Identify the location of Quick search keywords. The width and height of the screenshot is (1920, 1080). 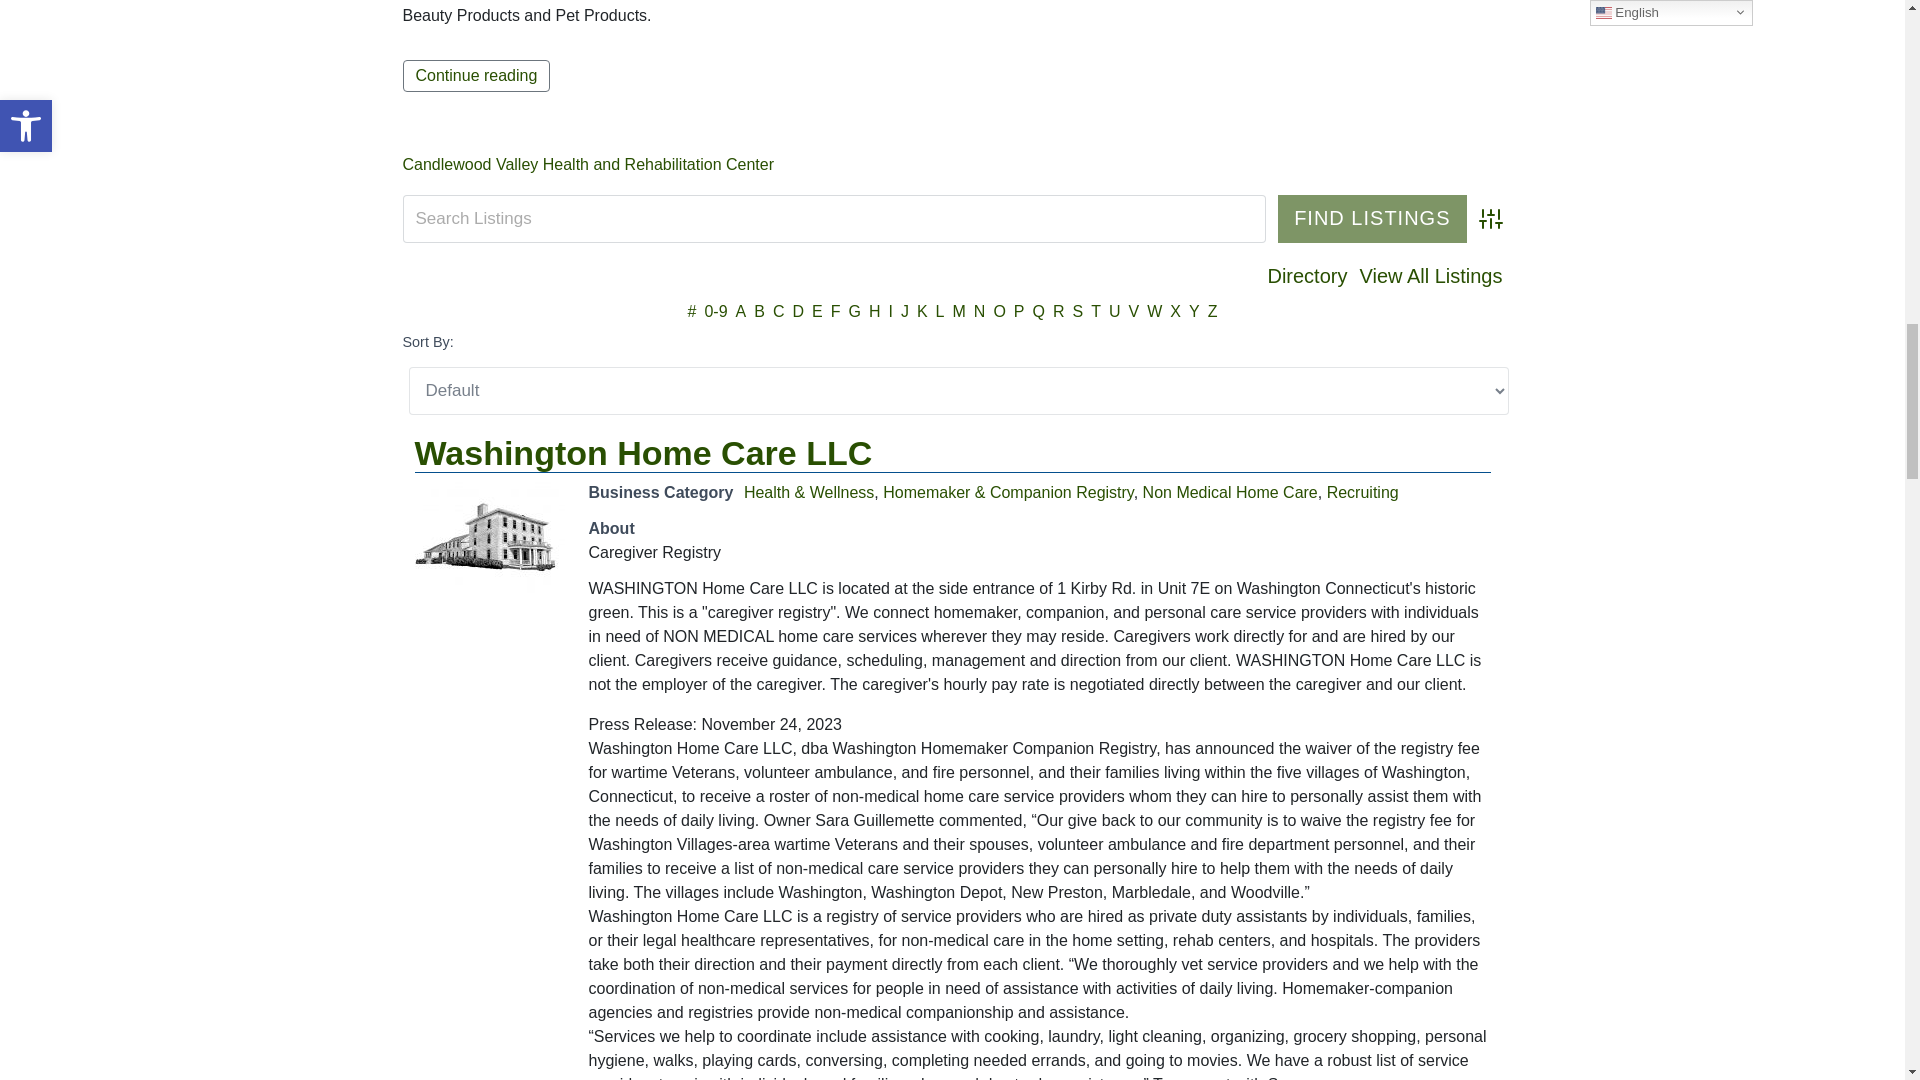
(833, 219).